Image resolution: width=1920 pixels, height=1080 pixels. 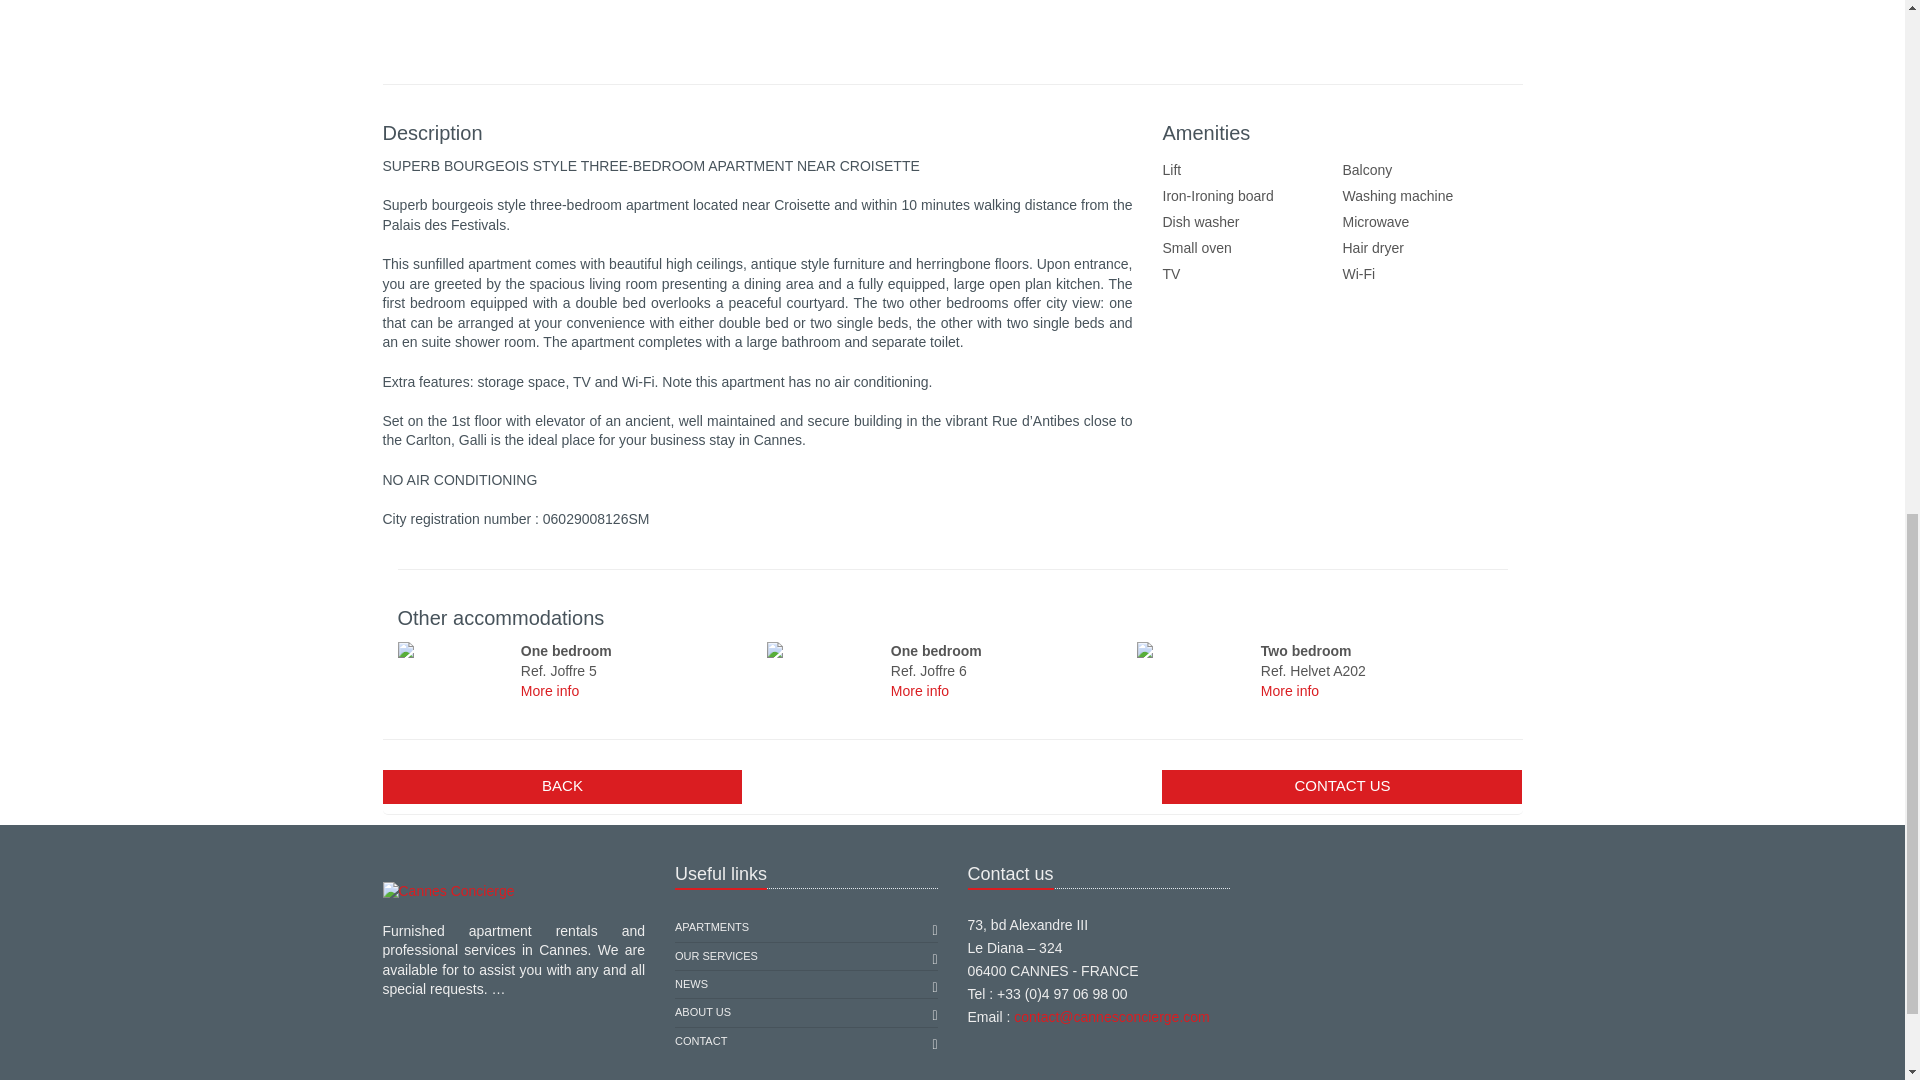 I want to click on CONTACT US, so click(x=1342, y=786).